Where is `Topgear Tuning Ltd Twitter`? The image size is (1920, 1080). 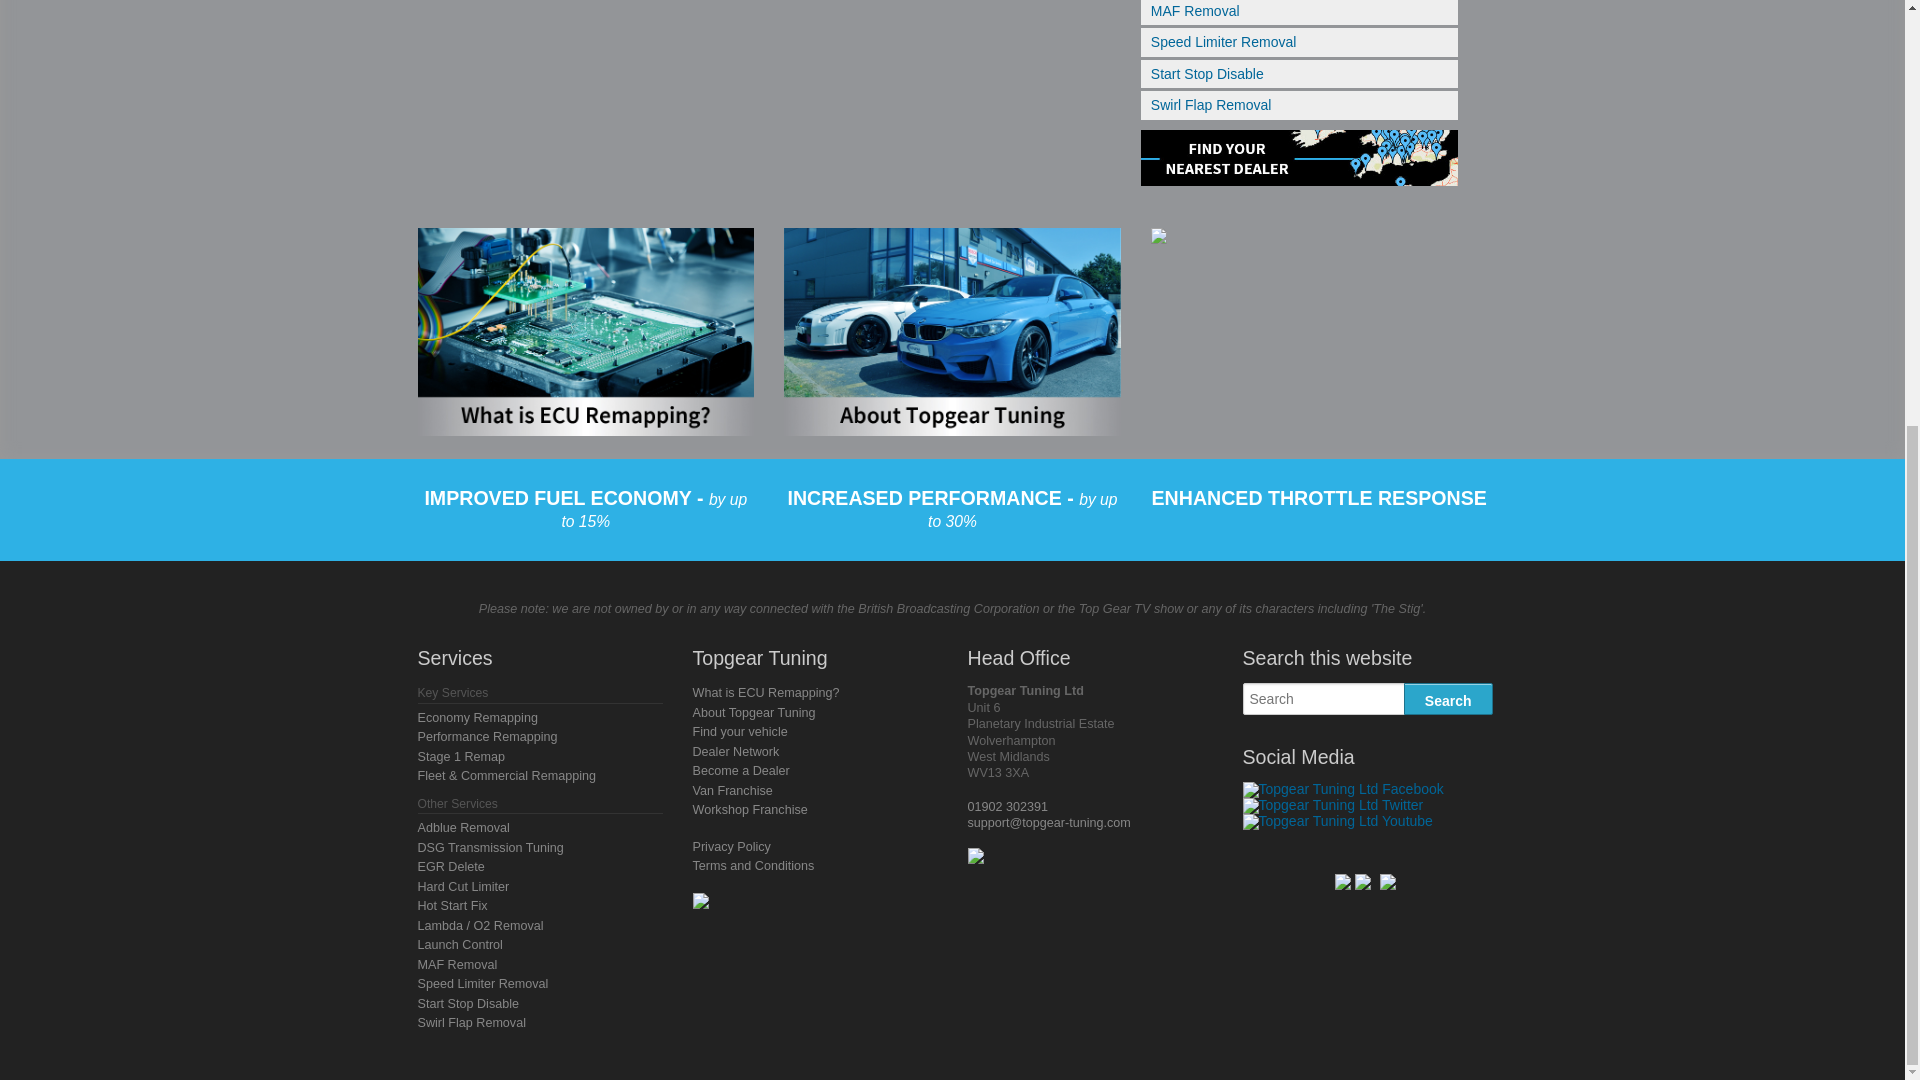
Topgear Tuning Ltd Twitter is located at coordinates (1332, 806).